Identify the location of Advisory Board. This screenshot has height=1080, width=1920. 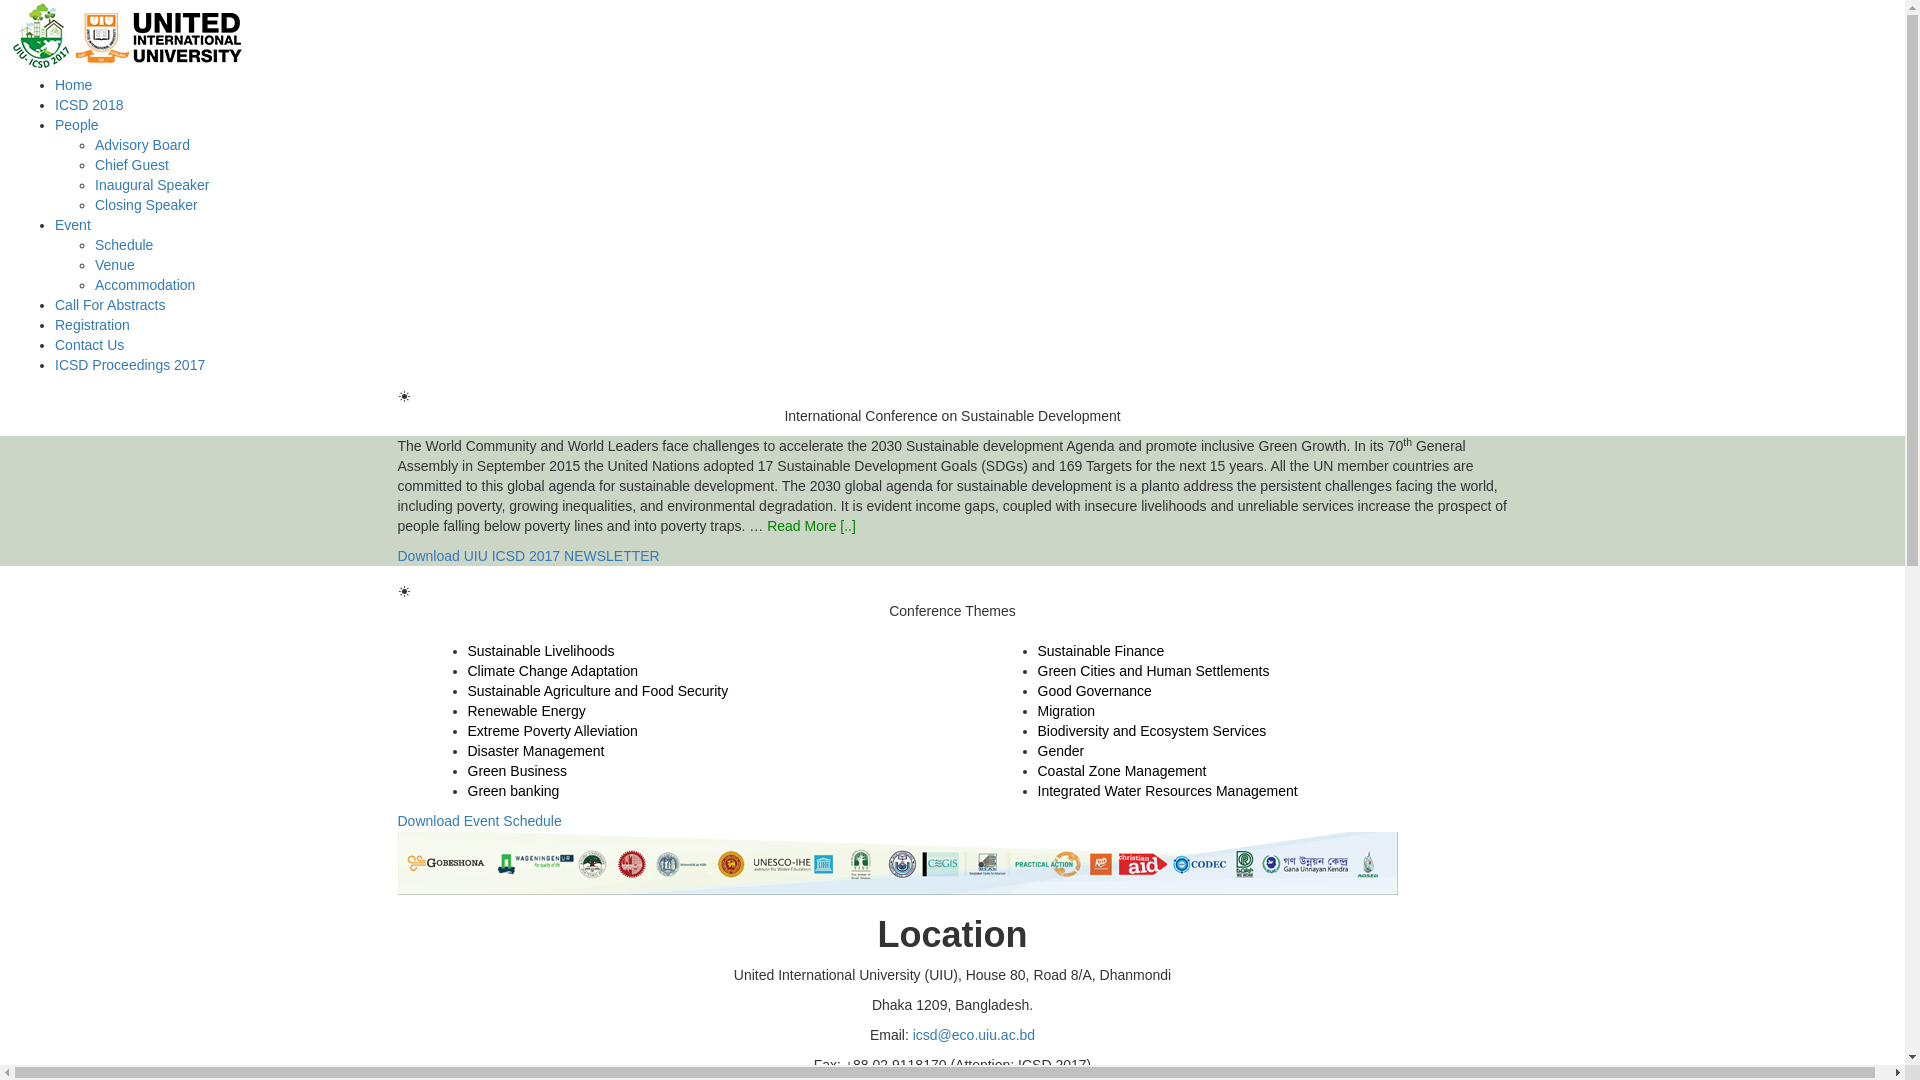
(142, 145).